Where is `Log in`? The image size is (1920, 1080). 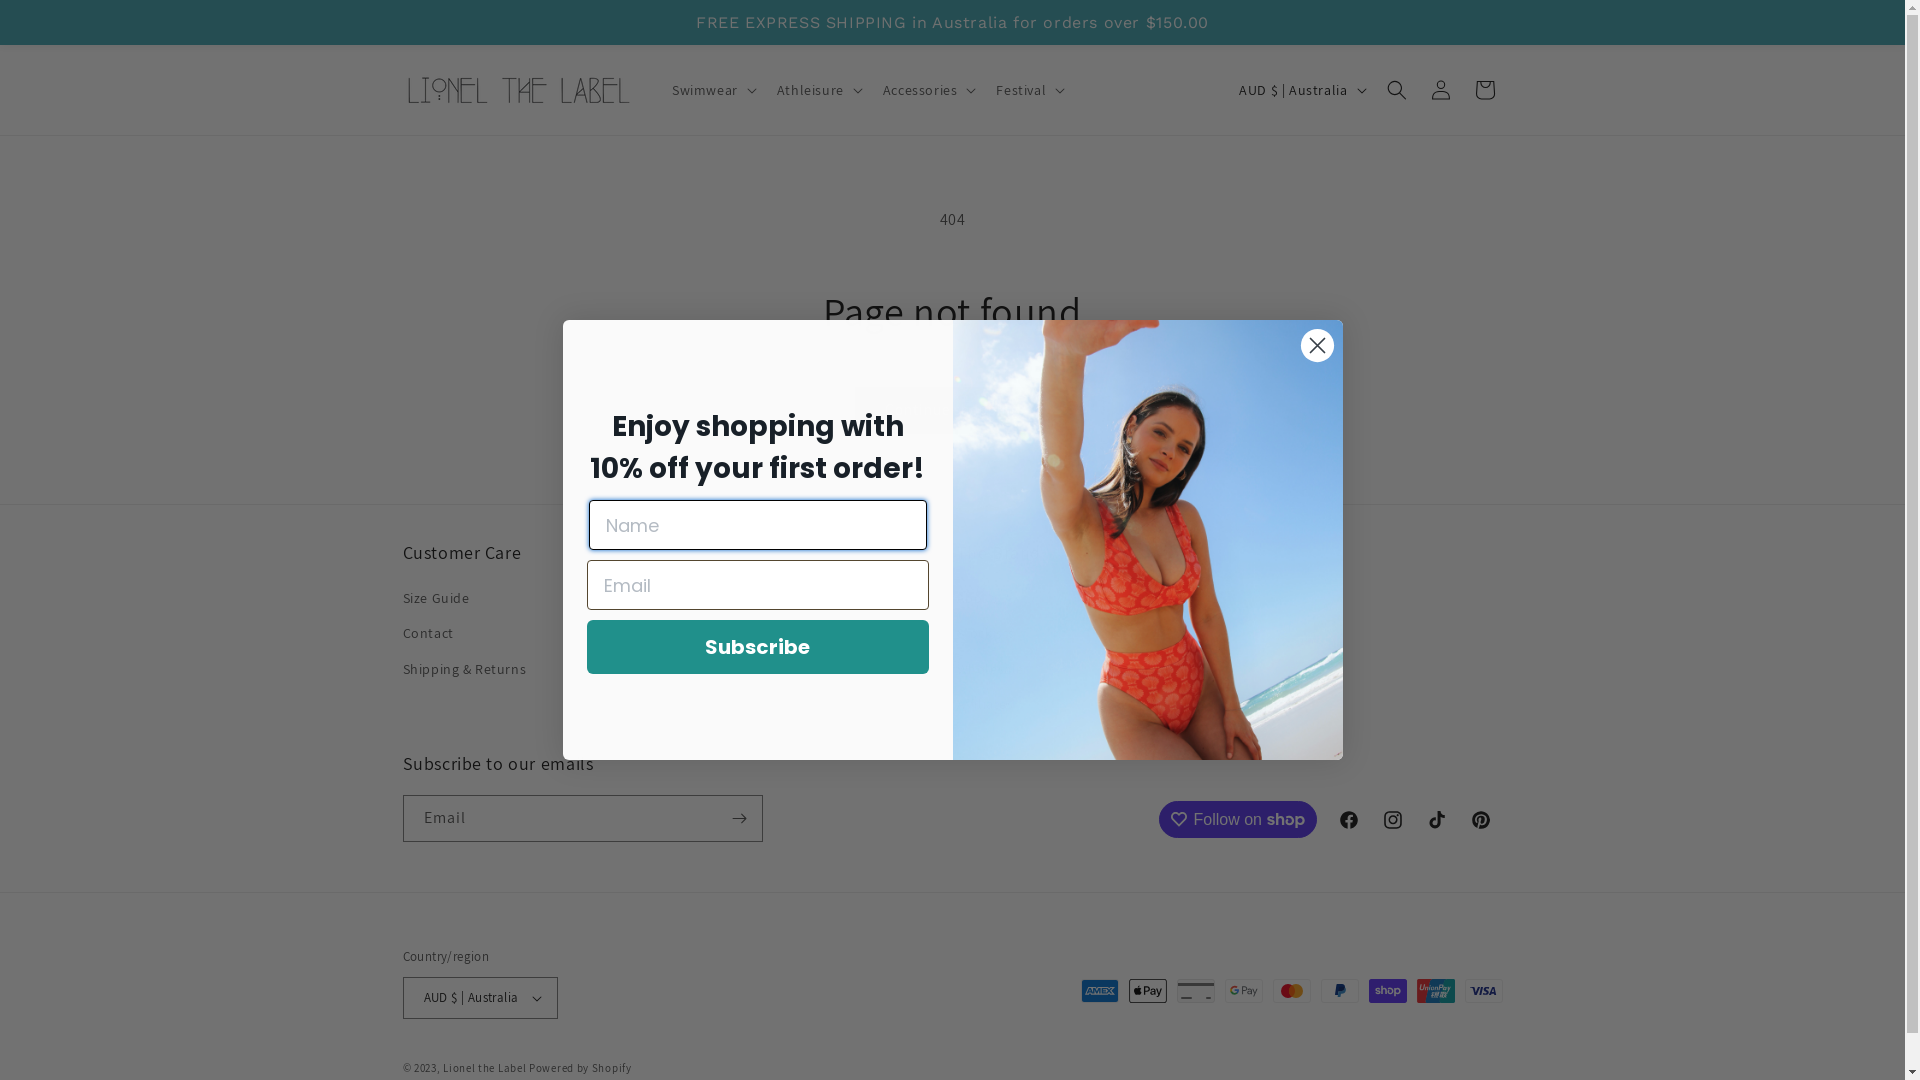
Log in is located at coordinates (1440, 90).